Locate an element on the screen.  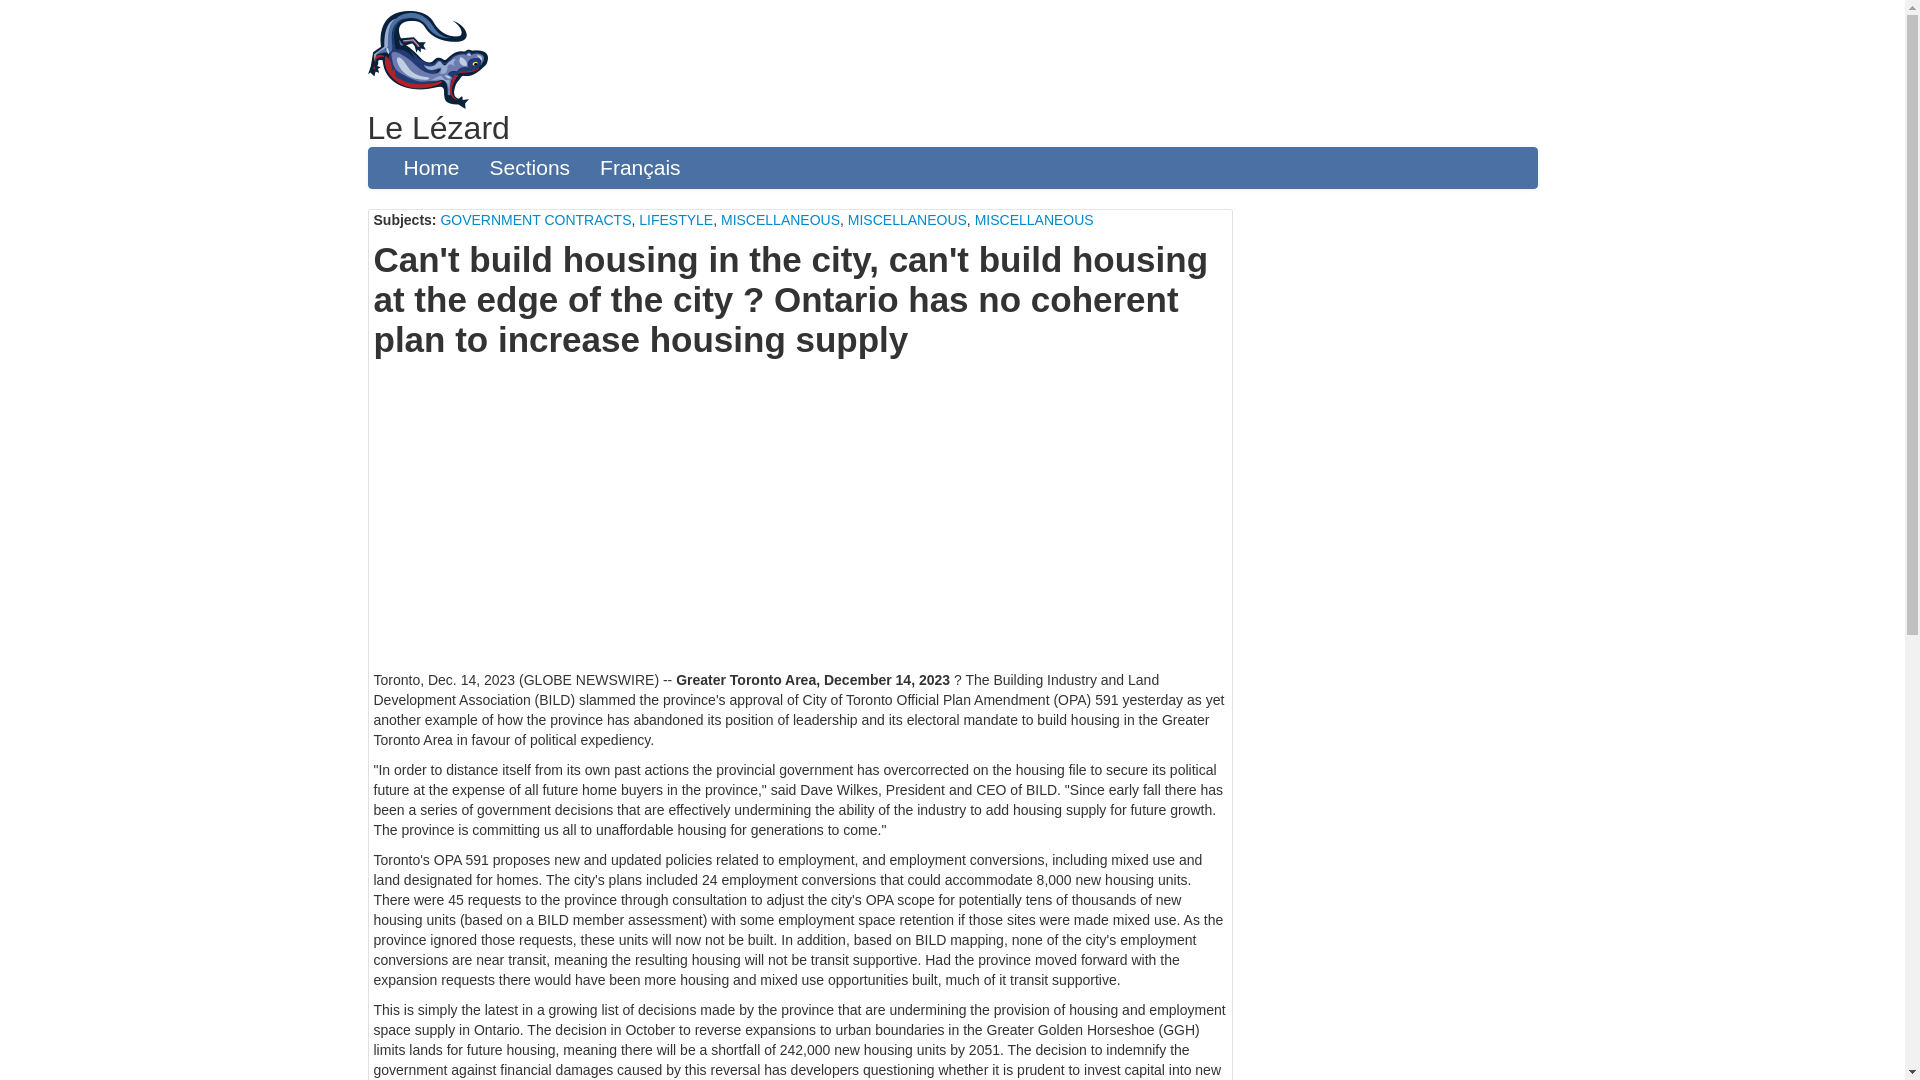
LIFESTYLE is located at coordinates (676, 219).